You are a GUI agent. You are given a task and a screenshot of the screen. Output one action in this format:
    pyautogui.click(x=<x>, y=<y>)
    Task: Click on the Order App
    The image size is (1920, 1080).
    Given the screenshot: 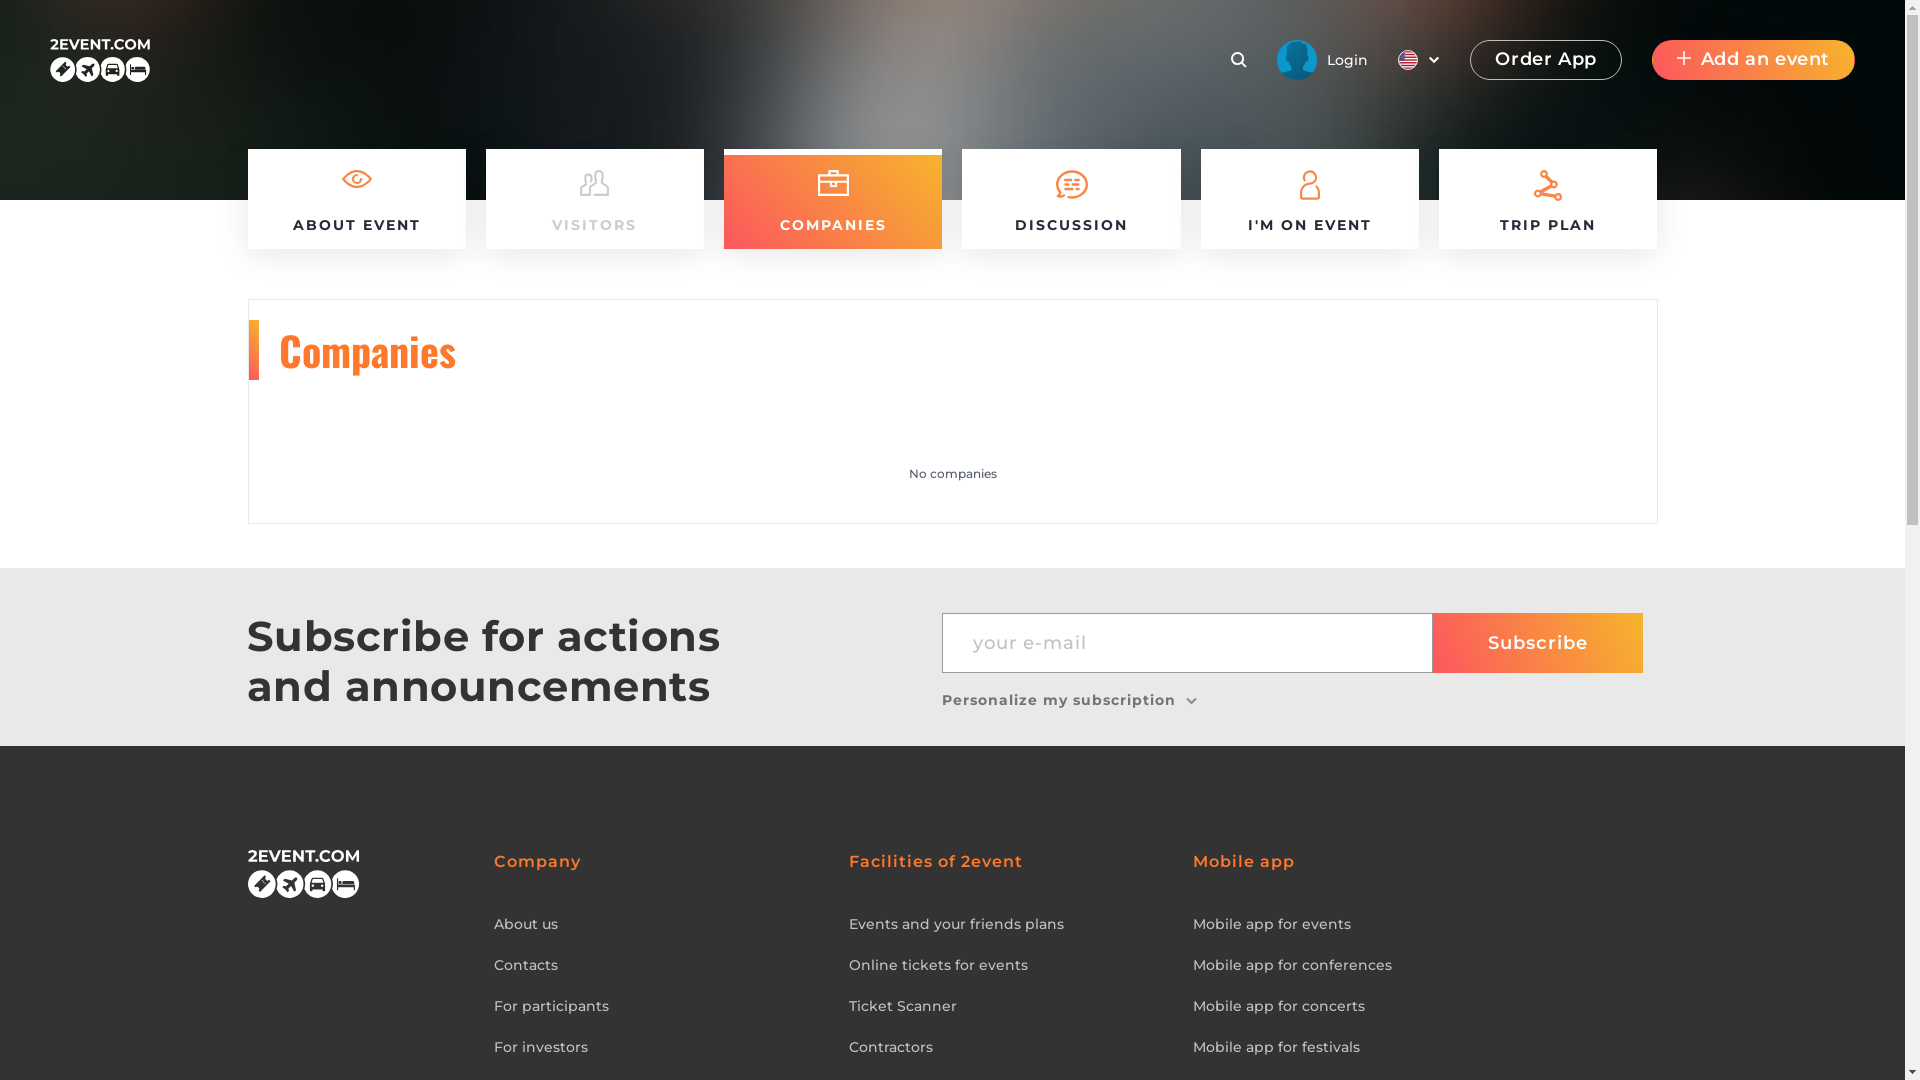 What is the action you would take?
    pyautogui.click(x=1546, y=60)
    